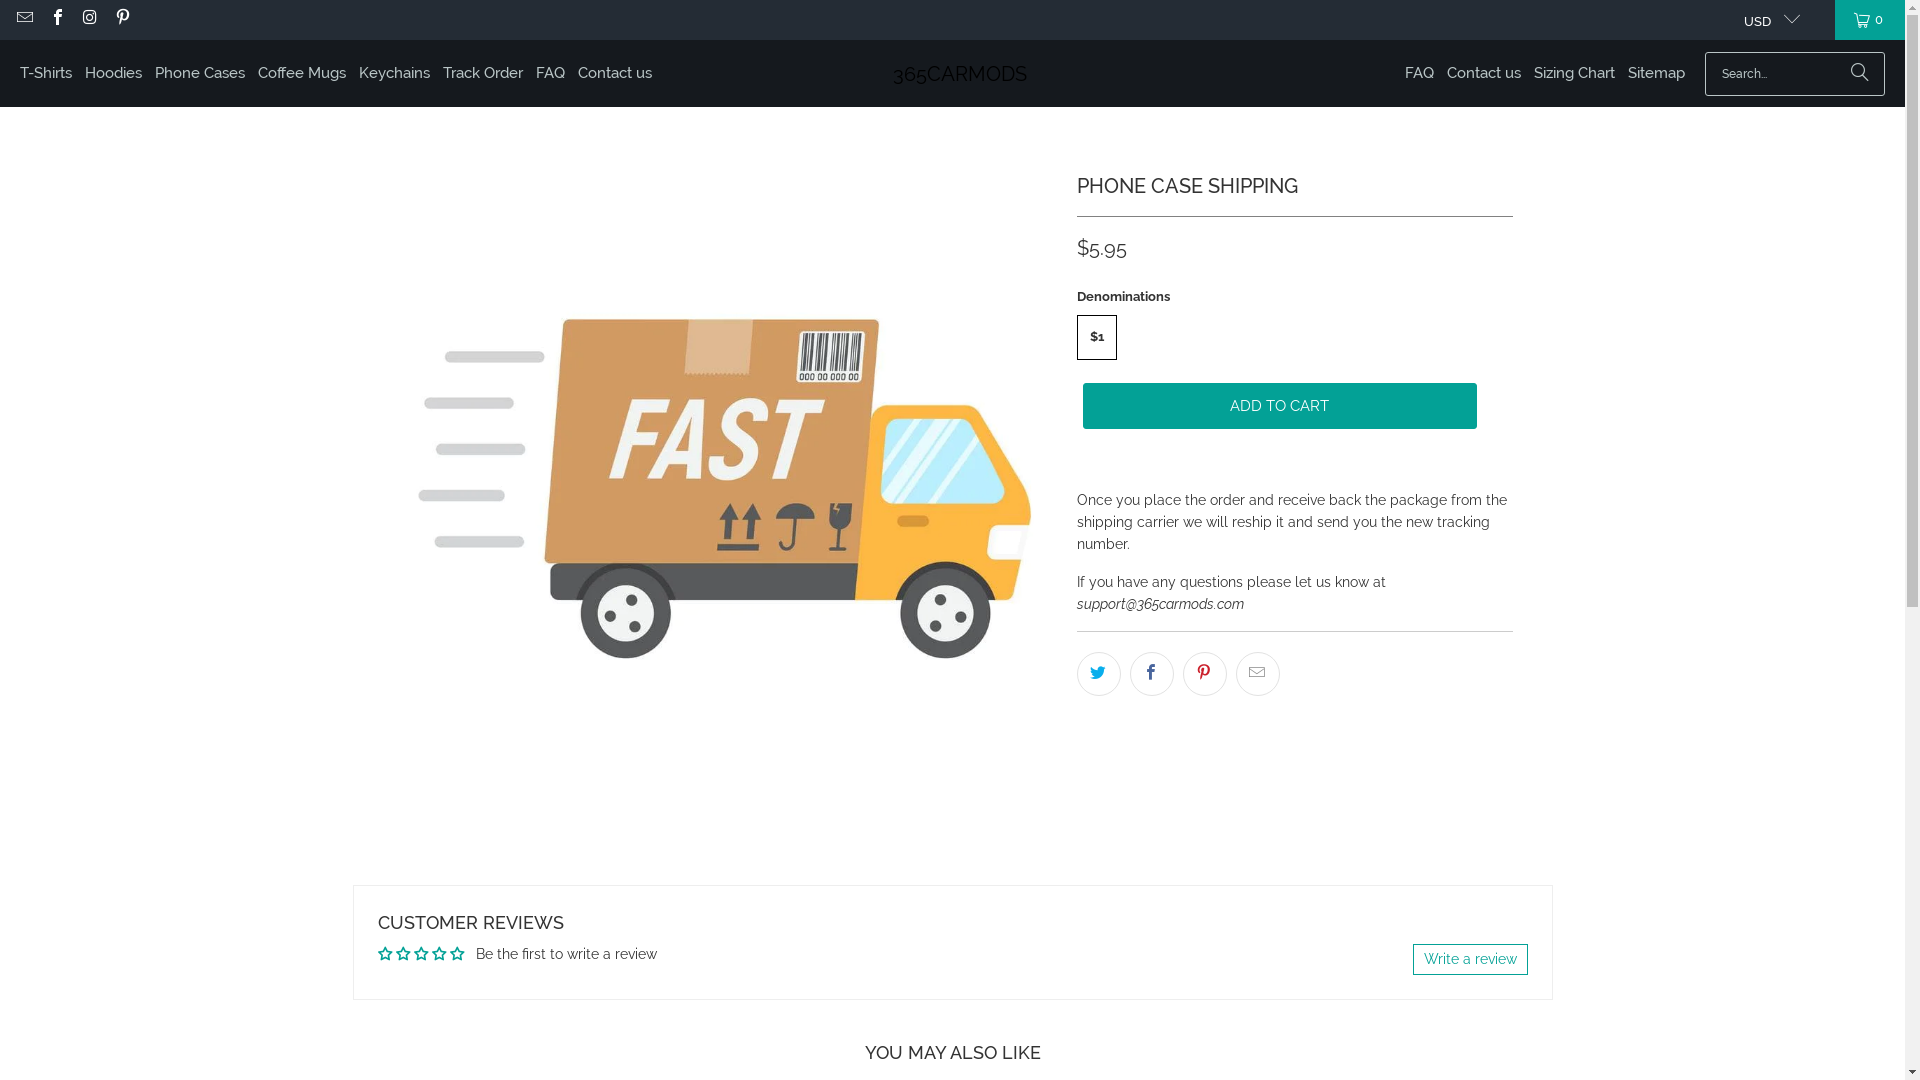 Image resolution: width=1920 pixels, height=1080 pixels. I want to click on Keychains, so click(394, 74).